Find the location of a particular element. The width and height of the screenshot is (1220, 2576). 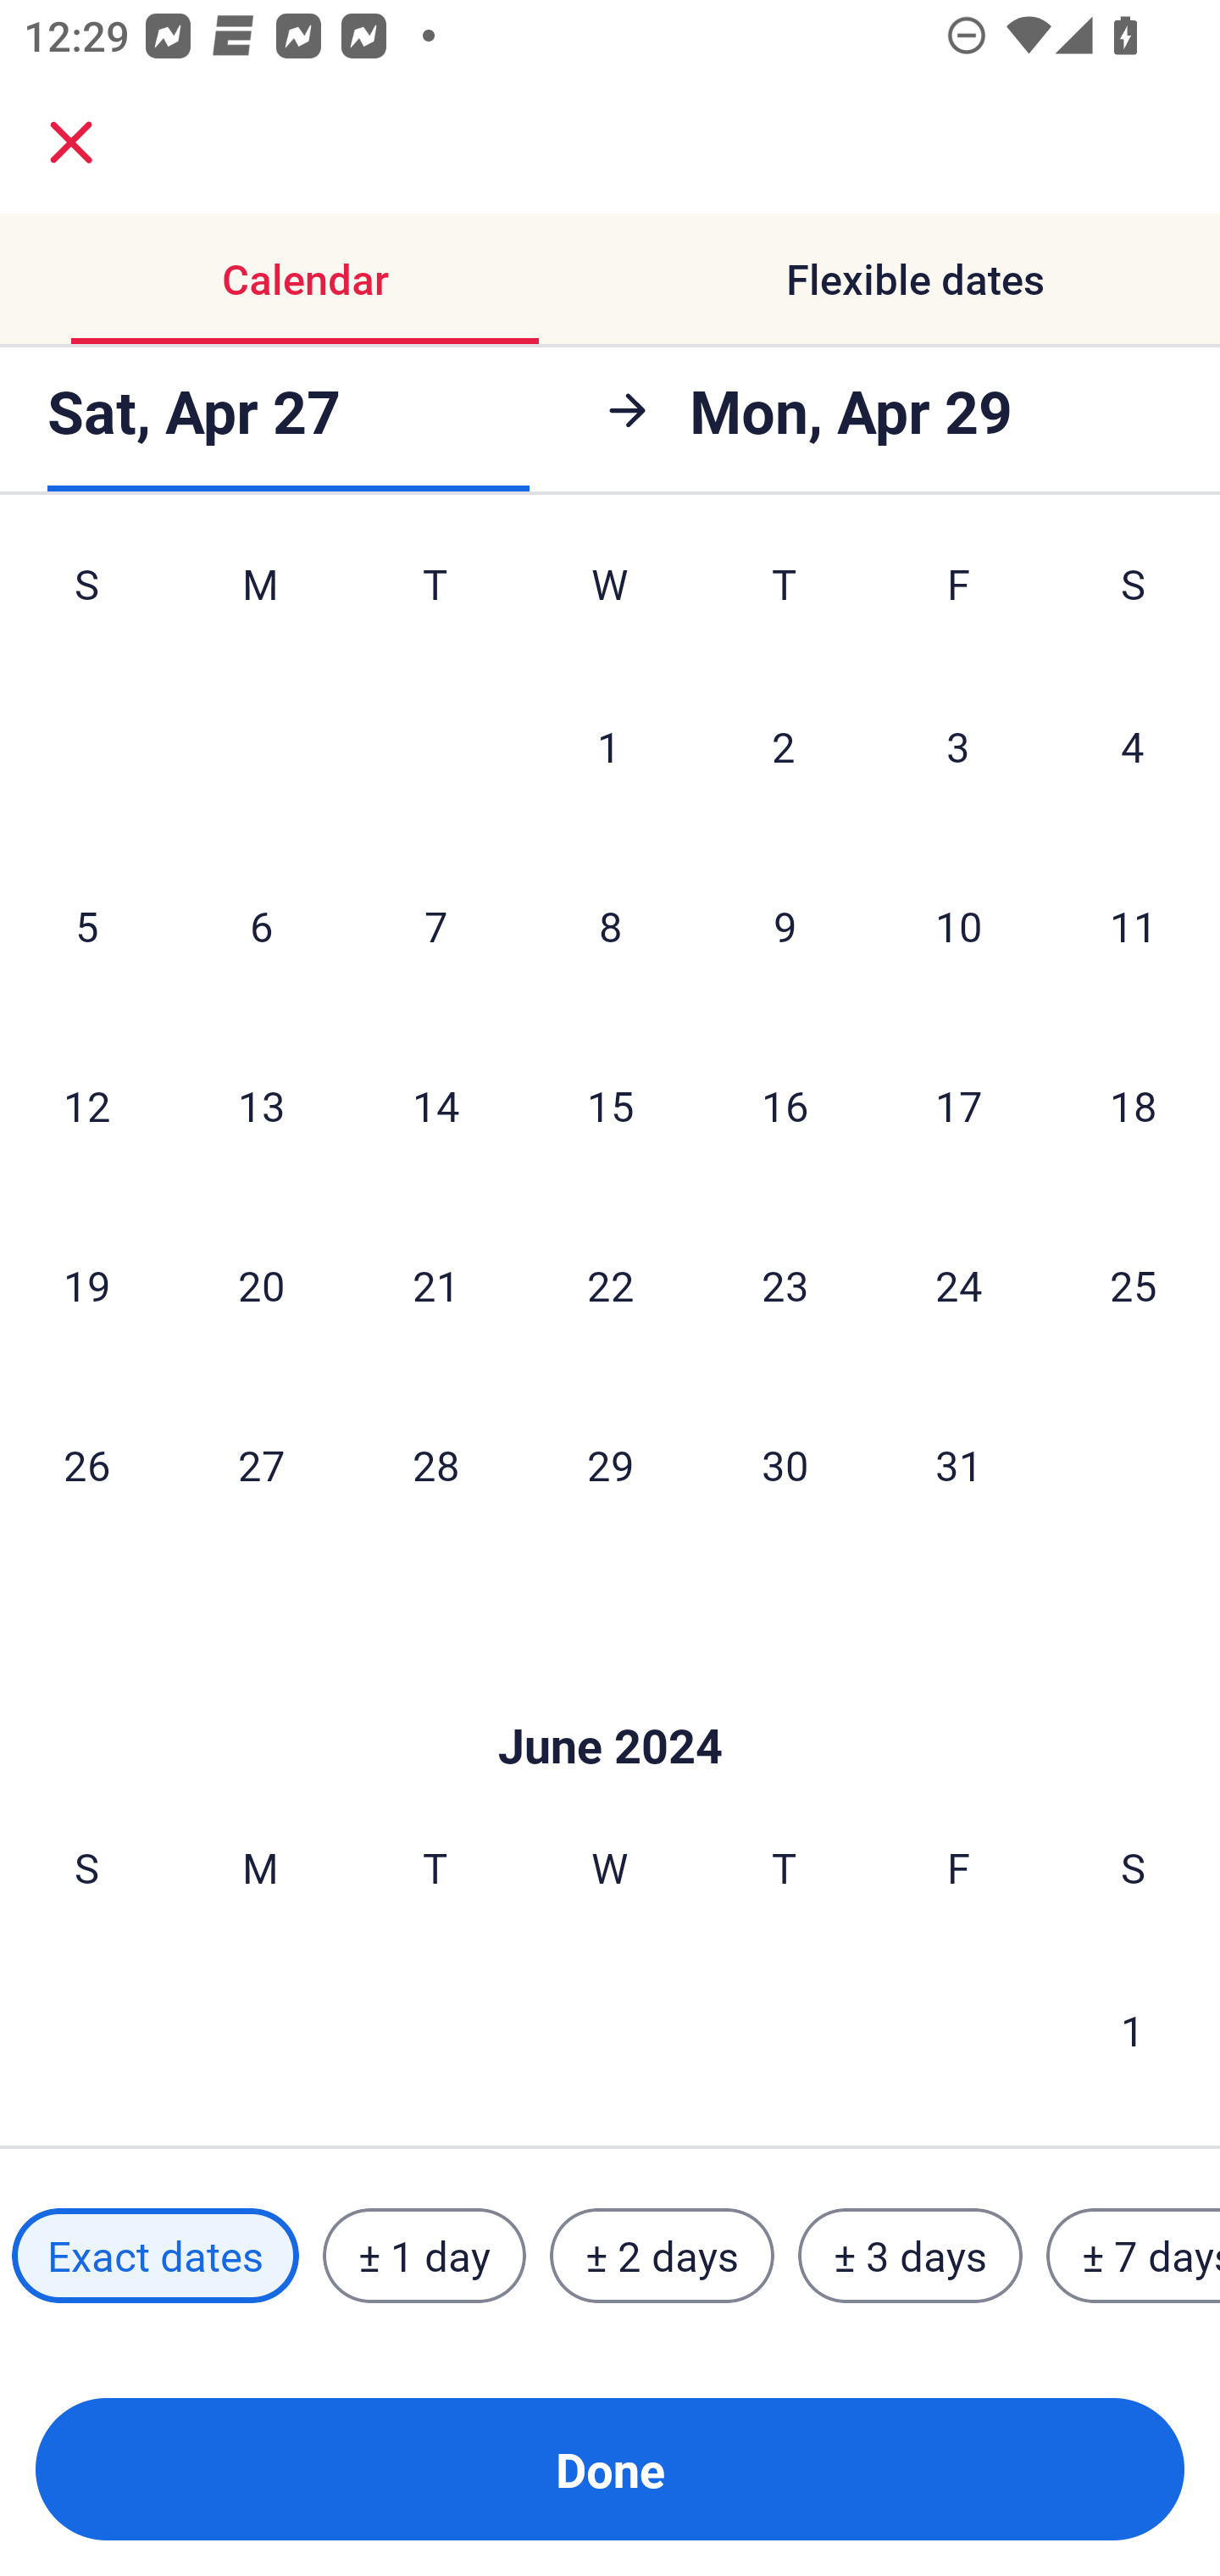

16 Thursday, May 16, 2024 is located at coordinates (785, 1105).